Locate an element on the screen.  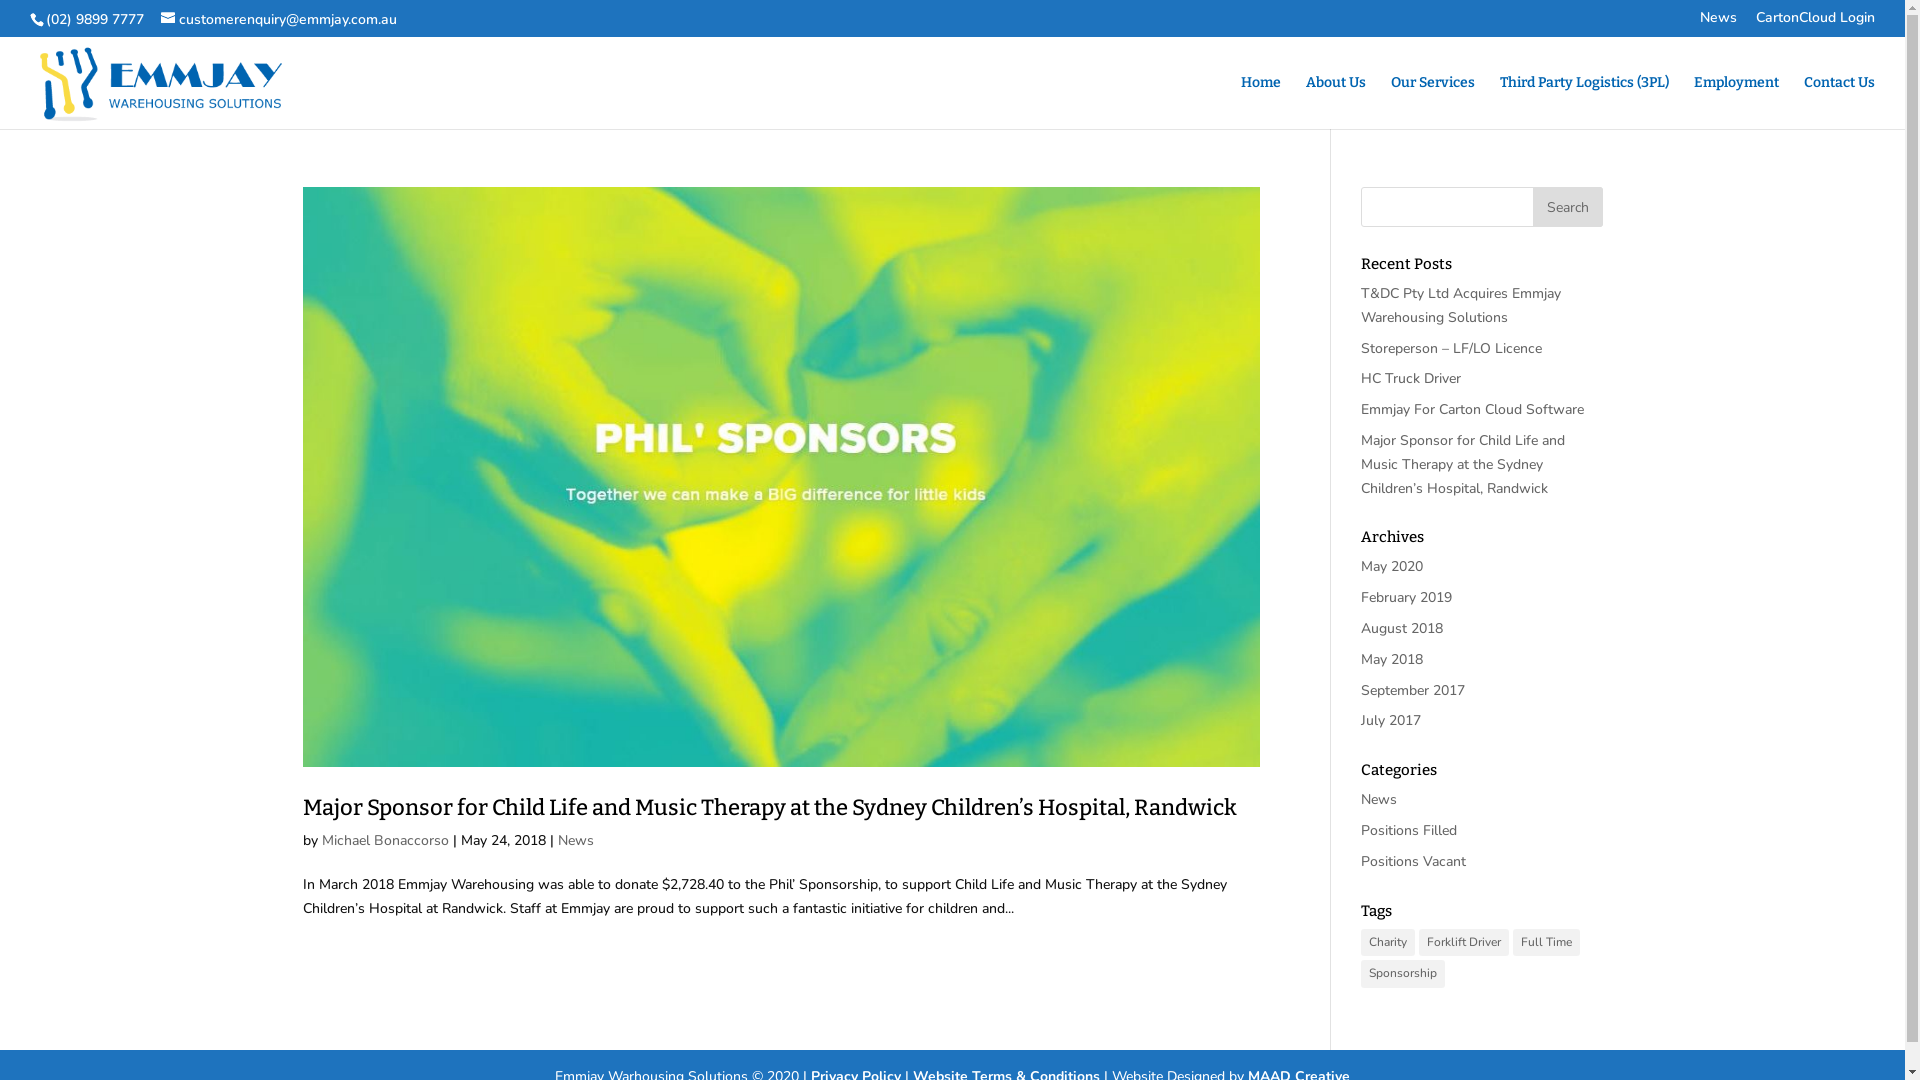
Search is located at coordinates (1567, 206).